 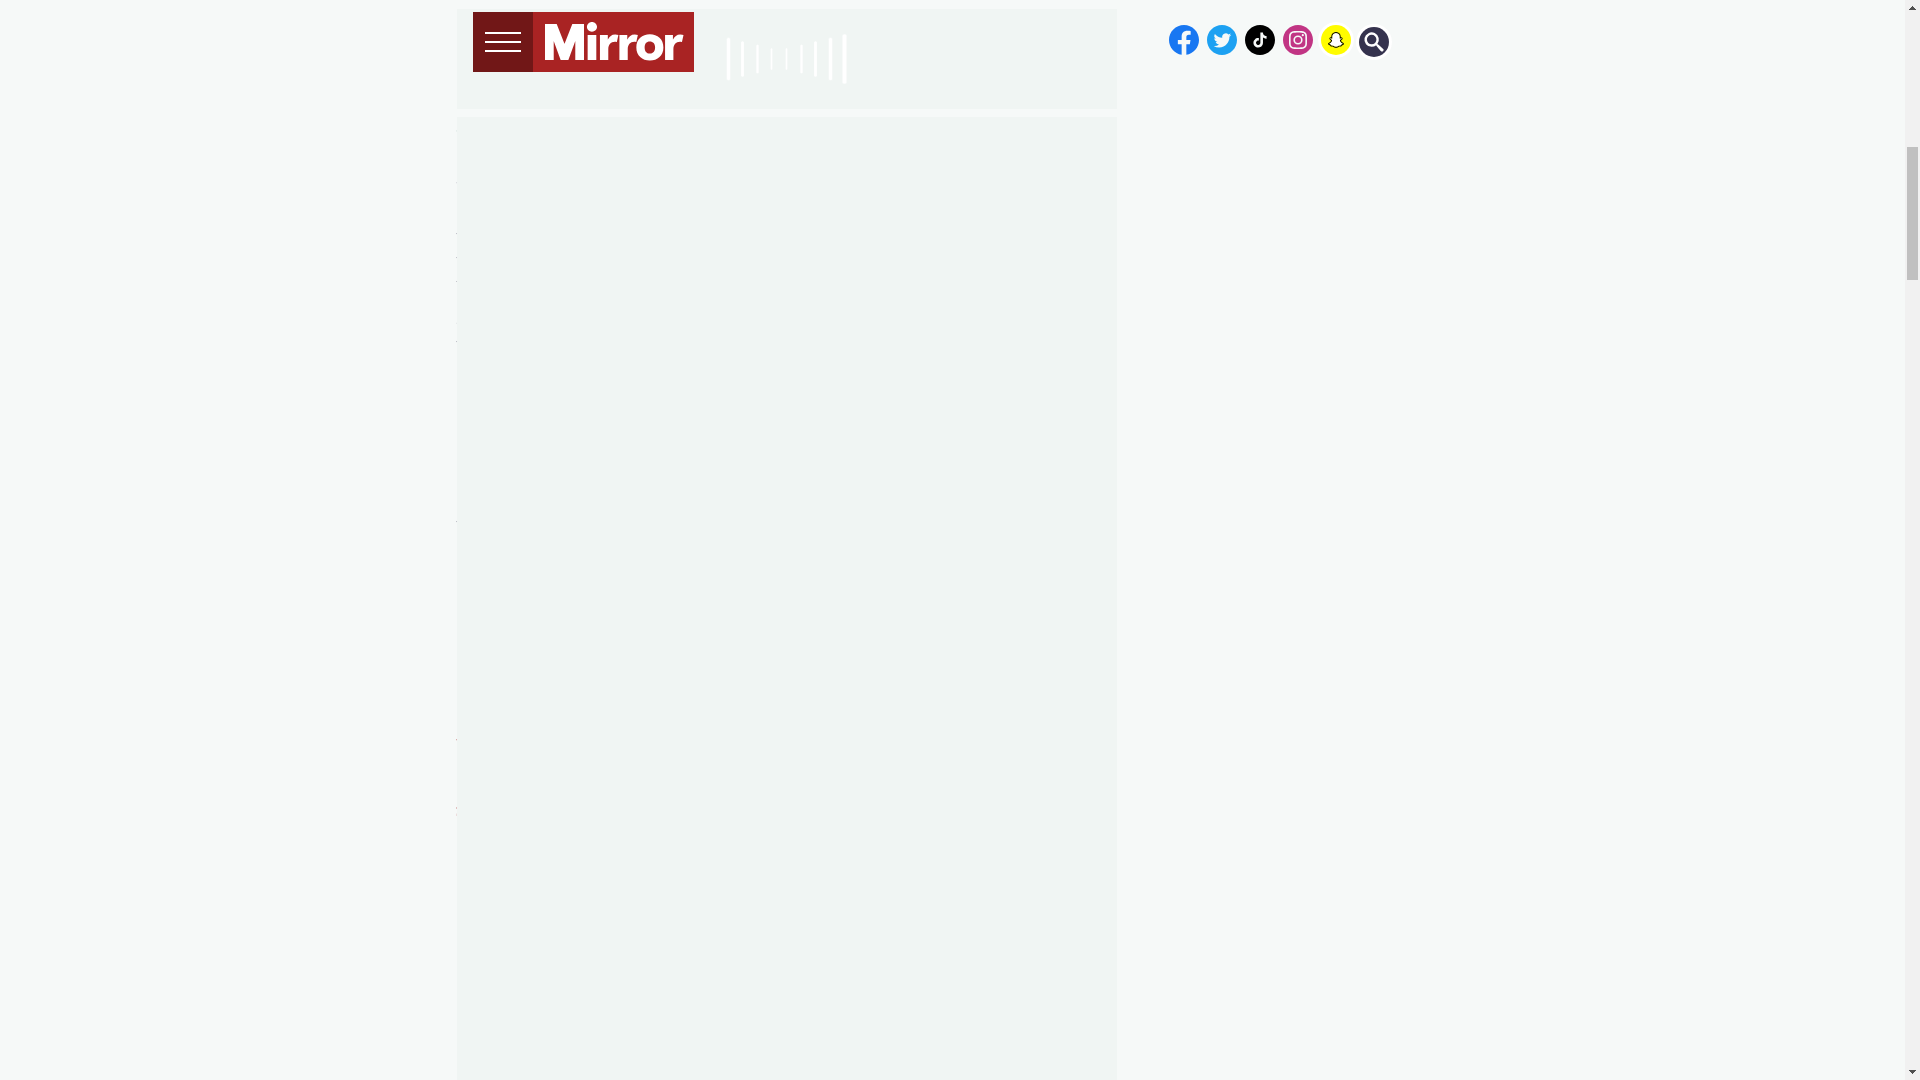 What do you see at coordinates (764, 284) in the screenshot?
I see `Chelsea,` at bounding box center [764, 284].